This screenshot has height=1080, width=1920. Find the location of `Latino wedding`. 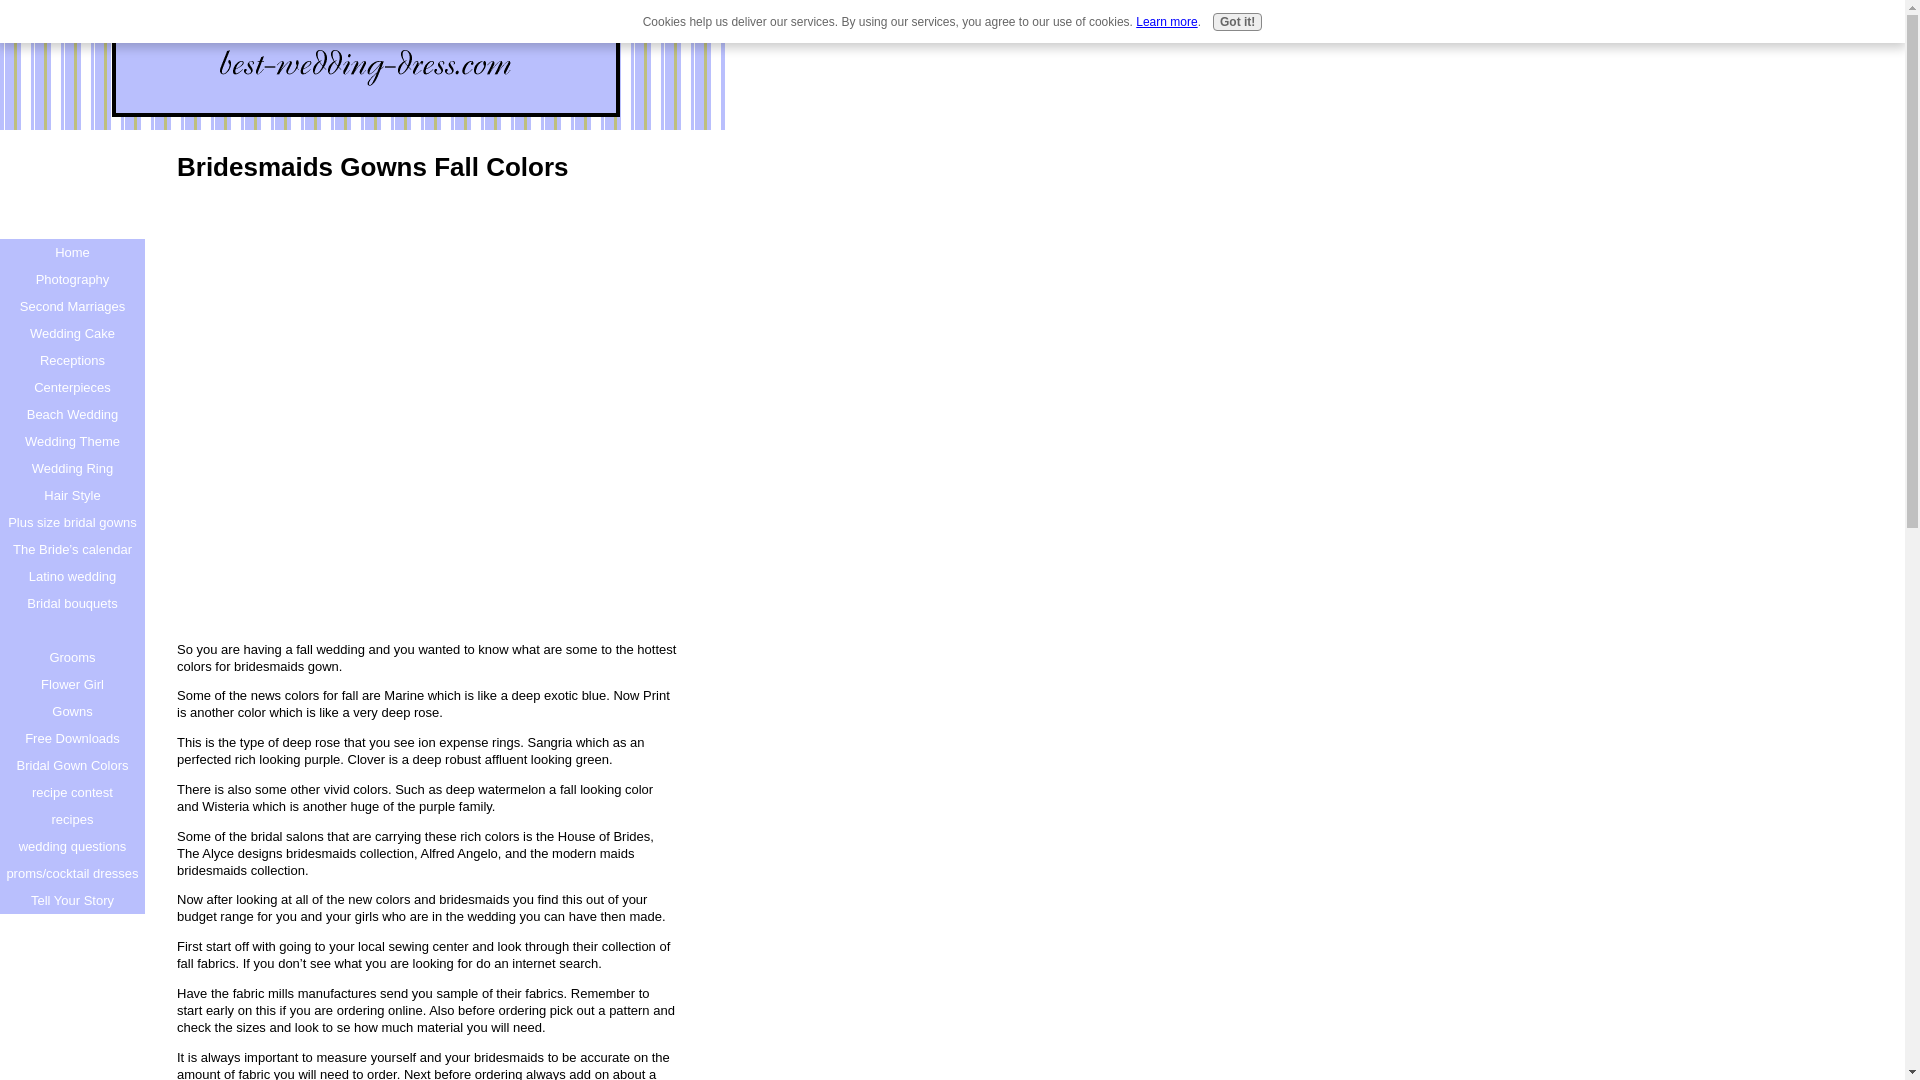

Latino wedding is located at coordinates (72, 576).